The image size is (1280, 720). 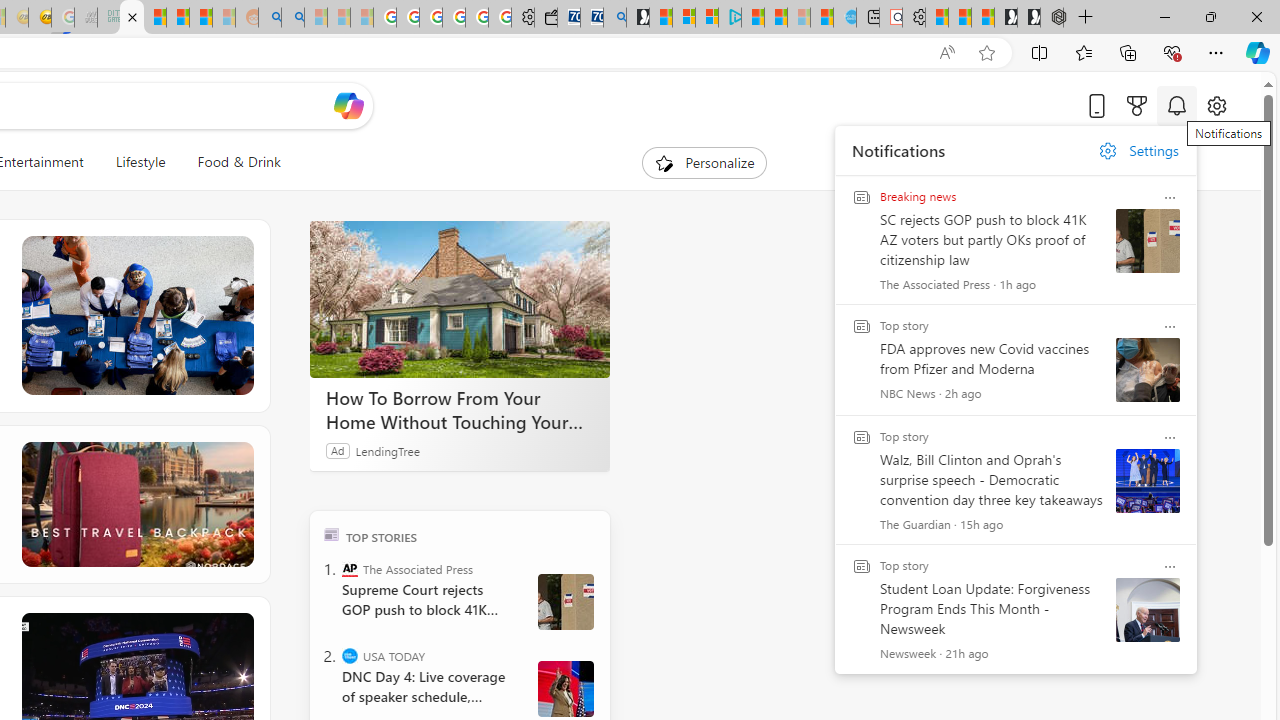 What do you see at coordinates (845, 18) in the screenshot?
I see `Home | Sky Blue Bikes - Sky Blue Bikes` at bounding box center [845, 18].